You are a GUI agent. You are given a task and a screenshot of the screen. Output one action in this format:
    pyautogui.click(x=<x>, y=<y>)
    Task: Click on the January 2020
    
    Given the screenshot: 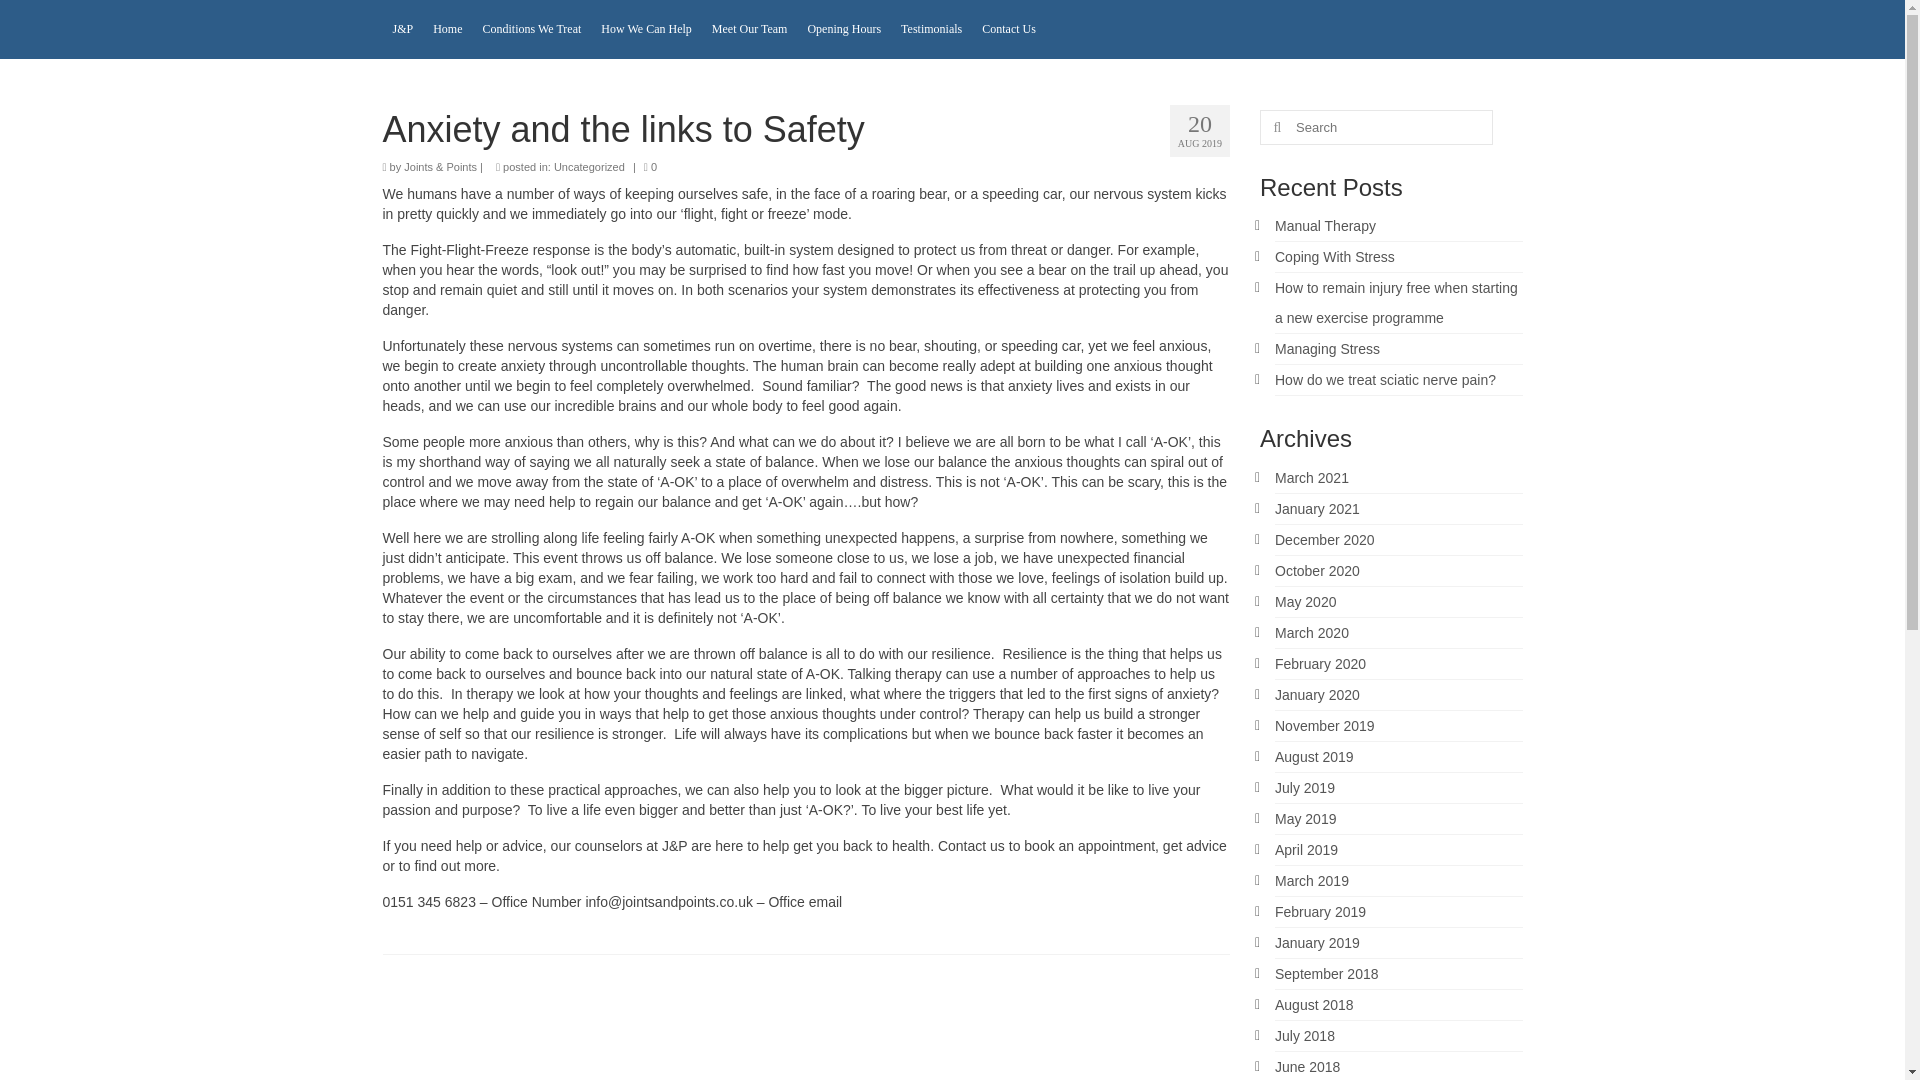 What is the action you would take?
    pyautogui.click(x=1316, y=694)
    